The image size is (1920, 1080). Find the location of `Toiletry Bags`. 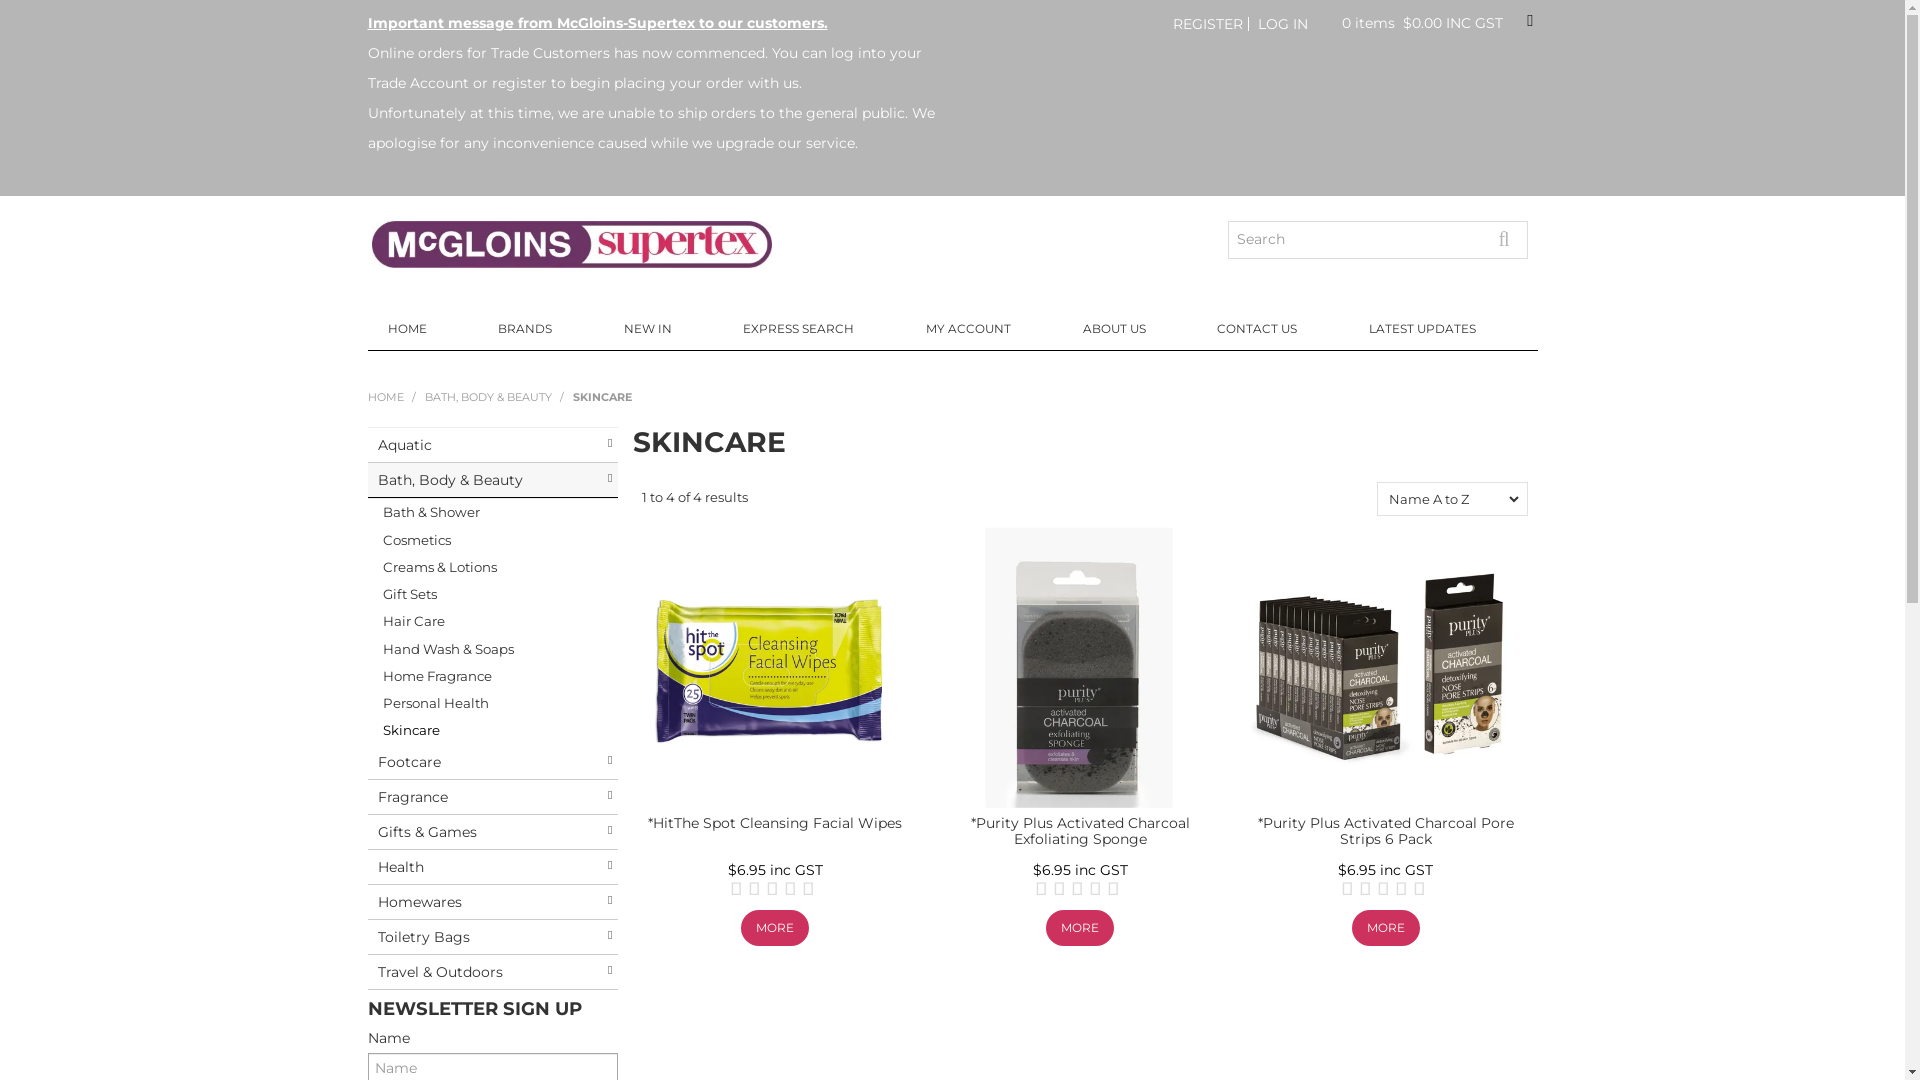

Toiletry Bags is located at coordinates (493, 938).